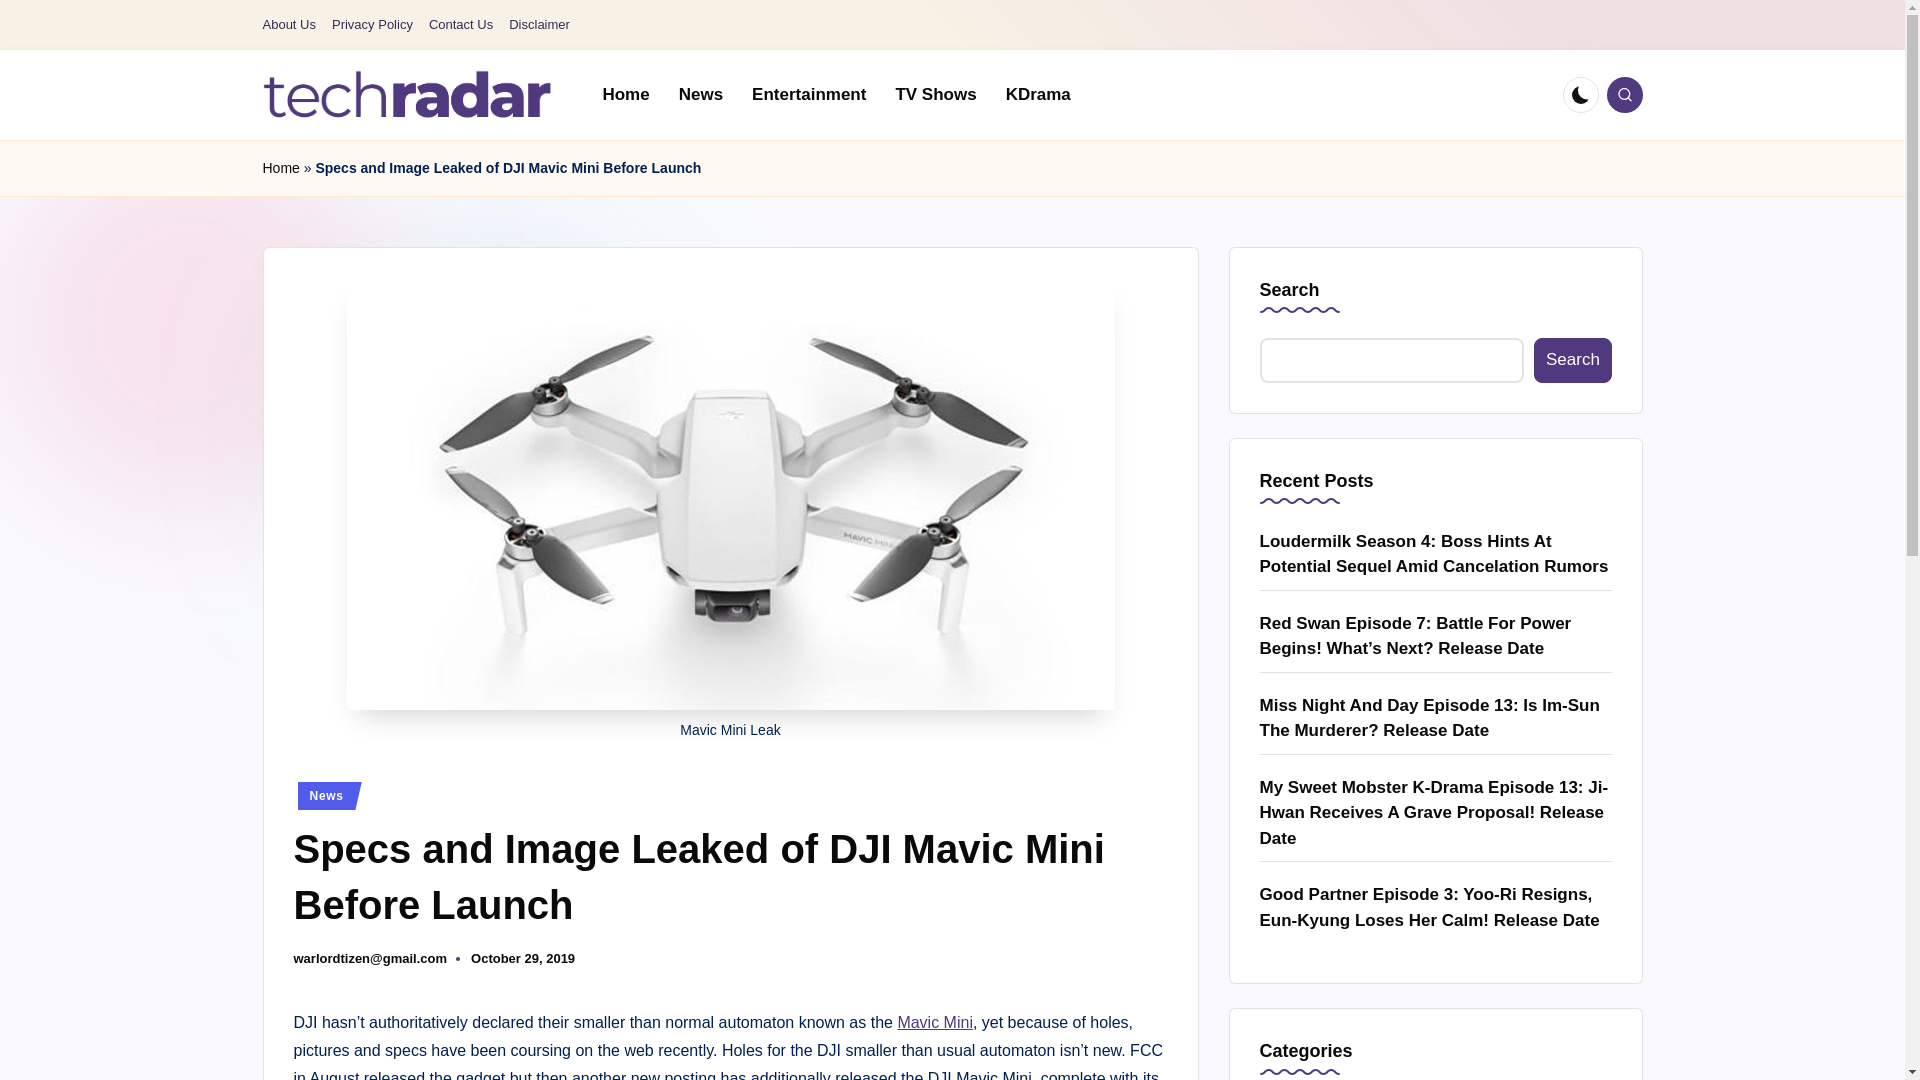 This screenshot has height=1080, width=1920. Describe the element at coordinates (372, 25) in the screenshot. I see `Privacy Policy` at that location.